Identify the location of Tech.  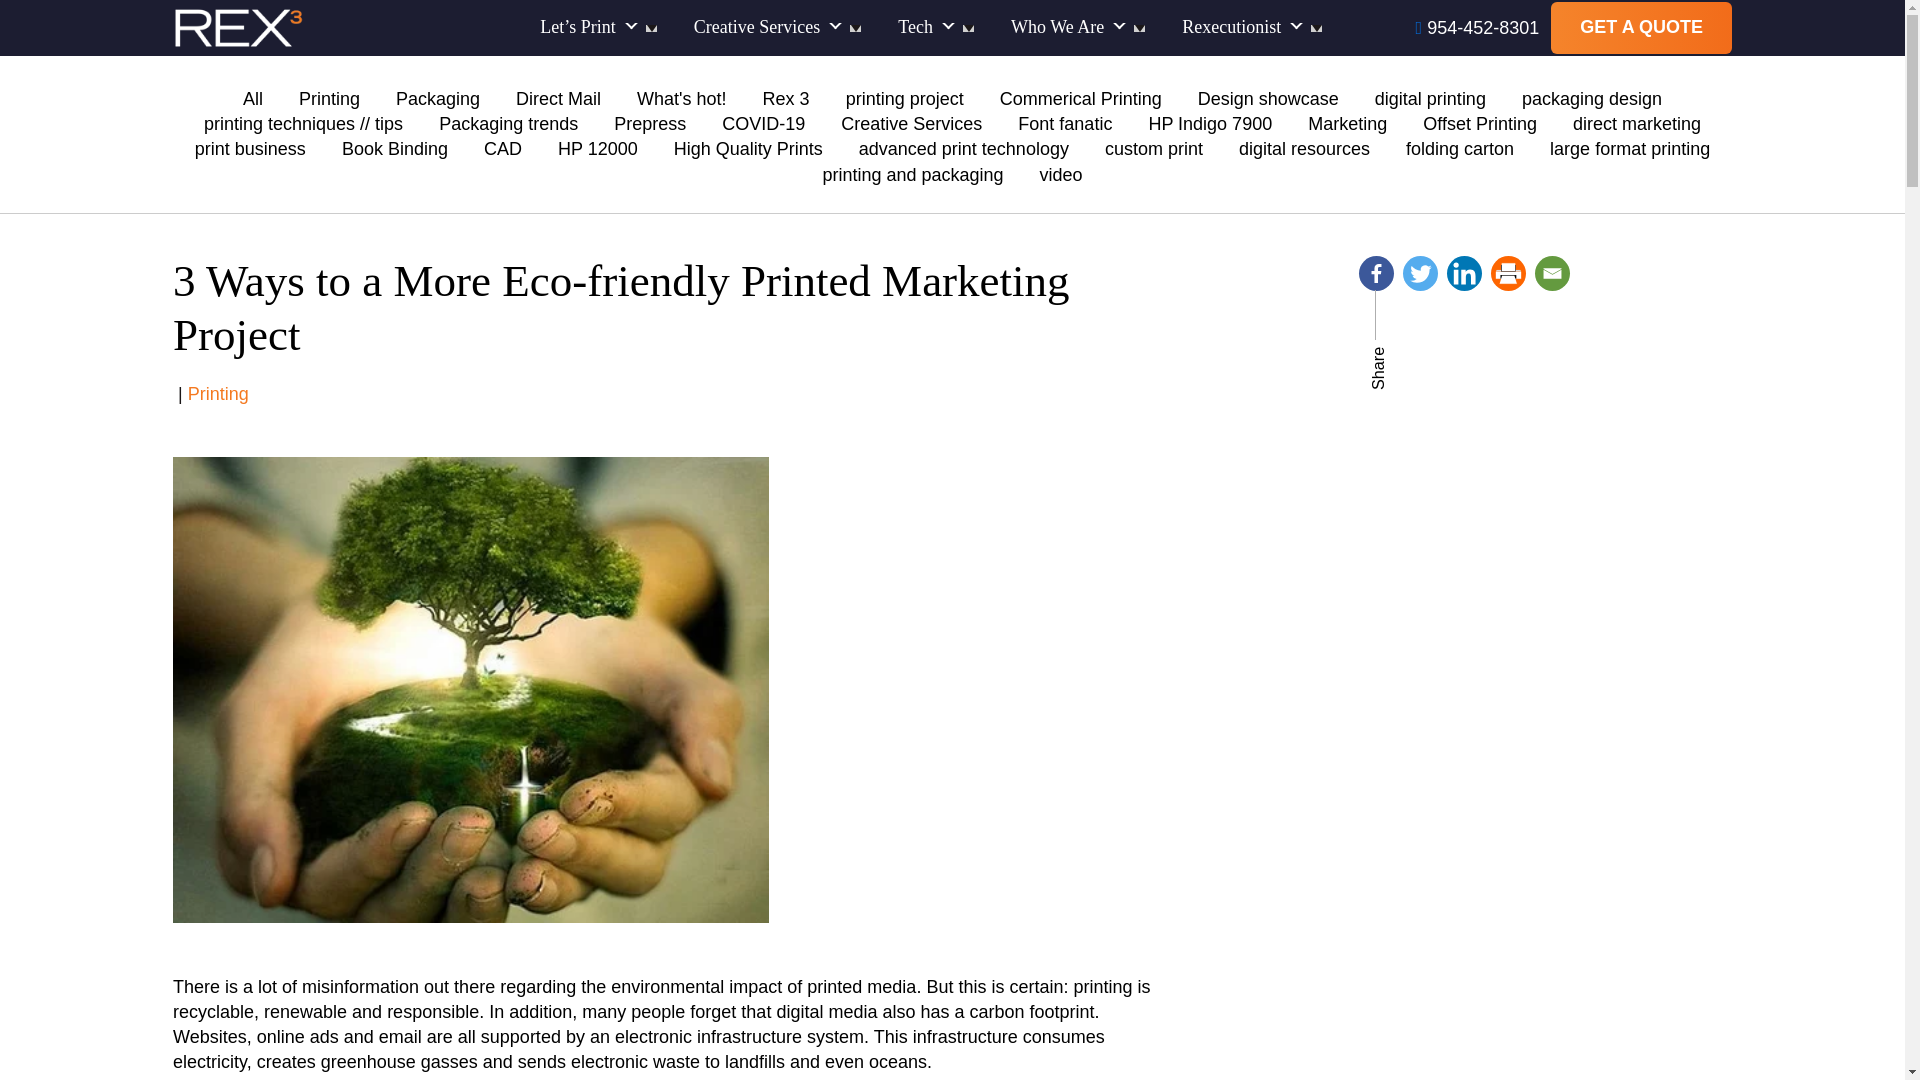
(928, 28).